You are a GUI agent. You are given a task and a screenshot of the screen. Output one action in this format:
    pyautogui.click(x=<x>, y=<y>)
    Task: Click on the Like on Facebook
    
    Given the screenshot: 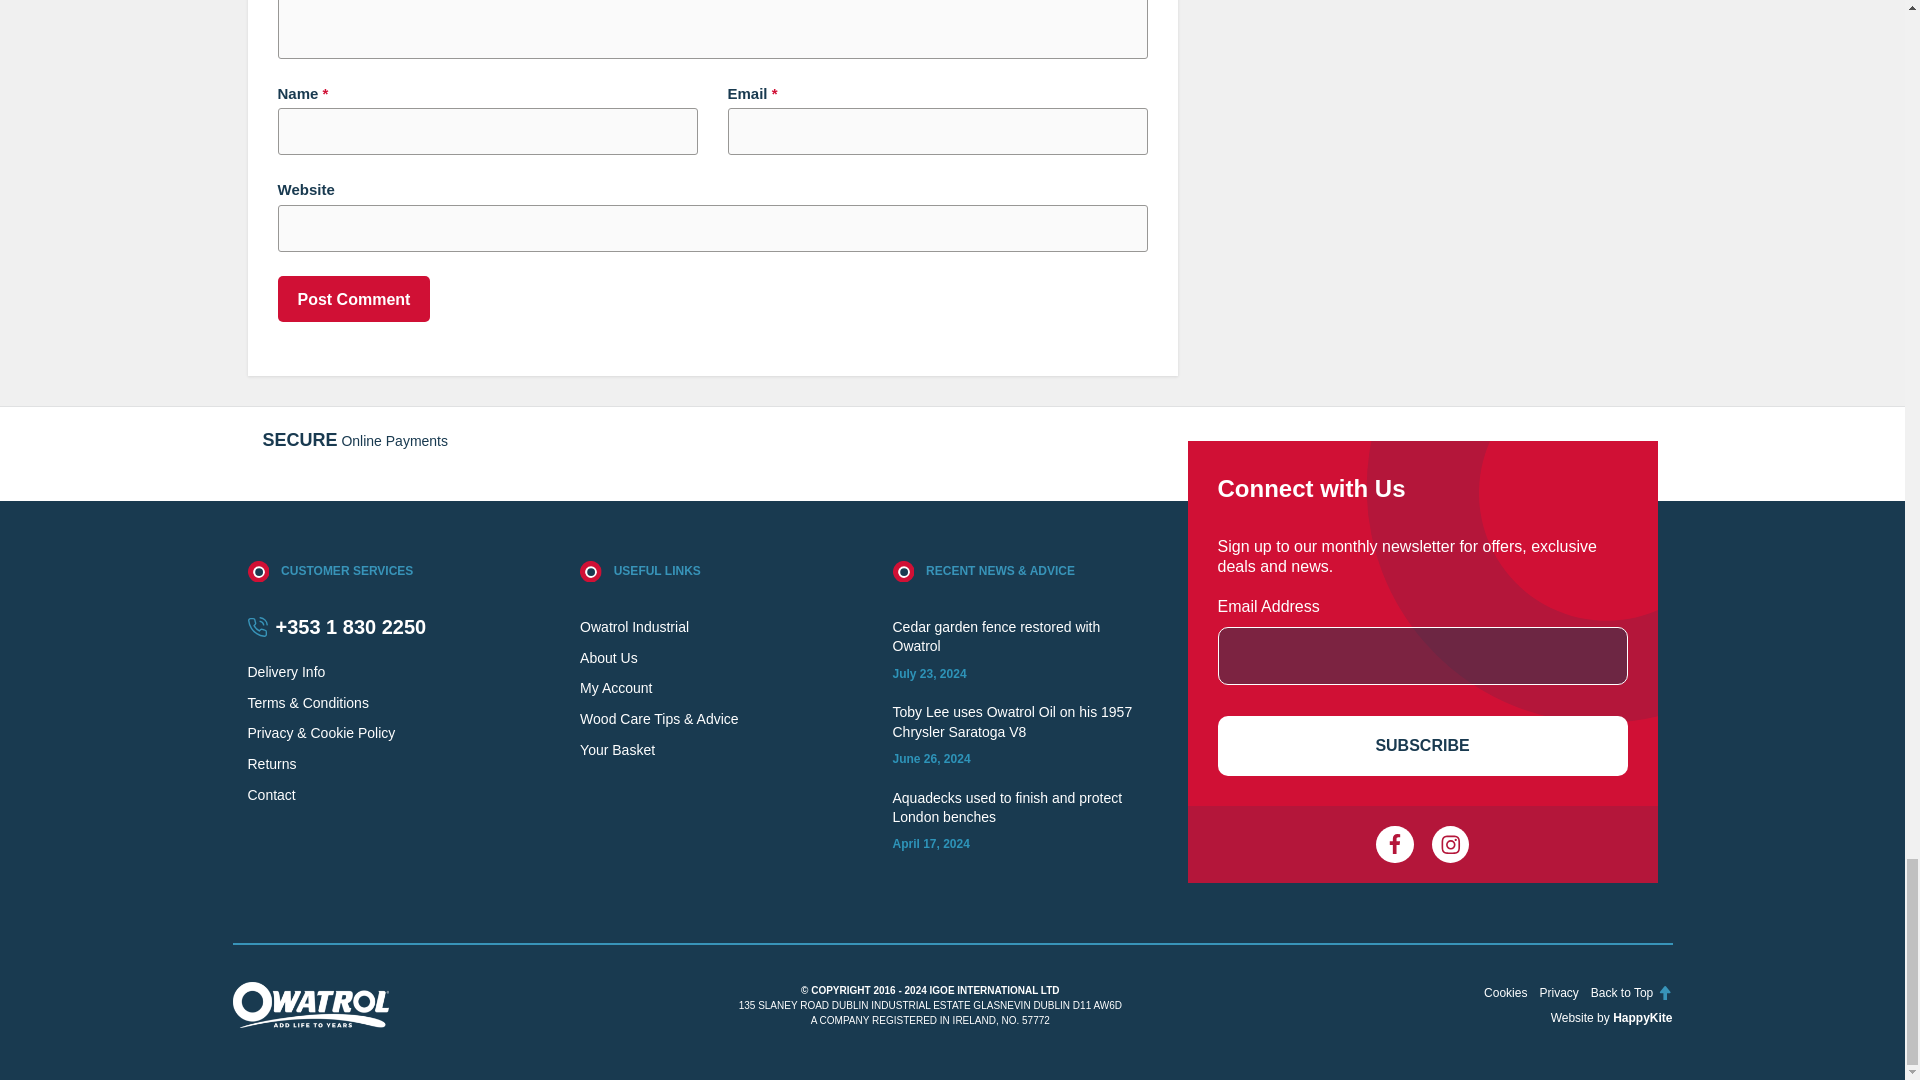 What is the action you would take?
    pyautogui.click(x=1394, y=845)
    